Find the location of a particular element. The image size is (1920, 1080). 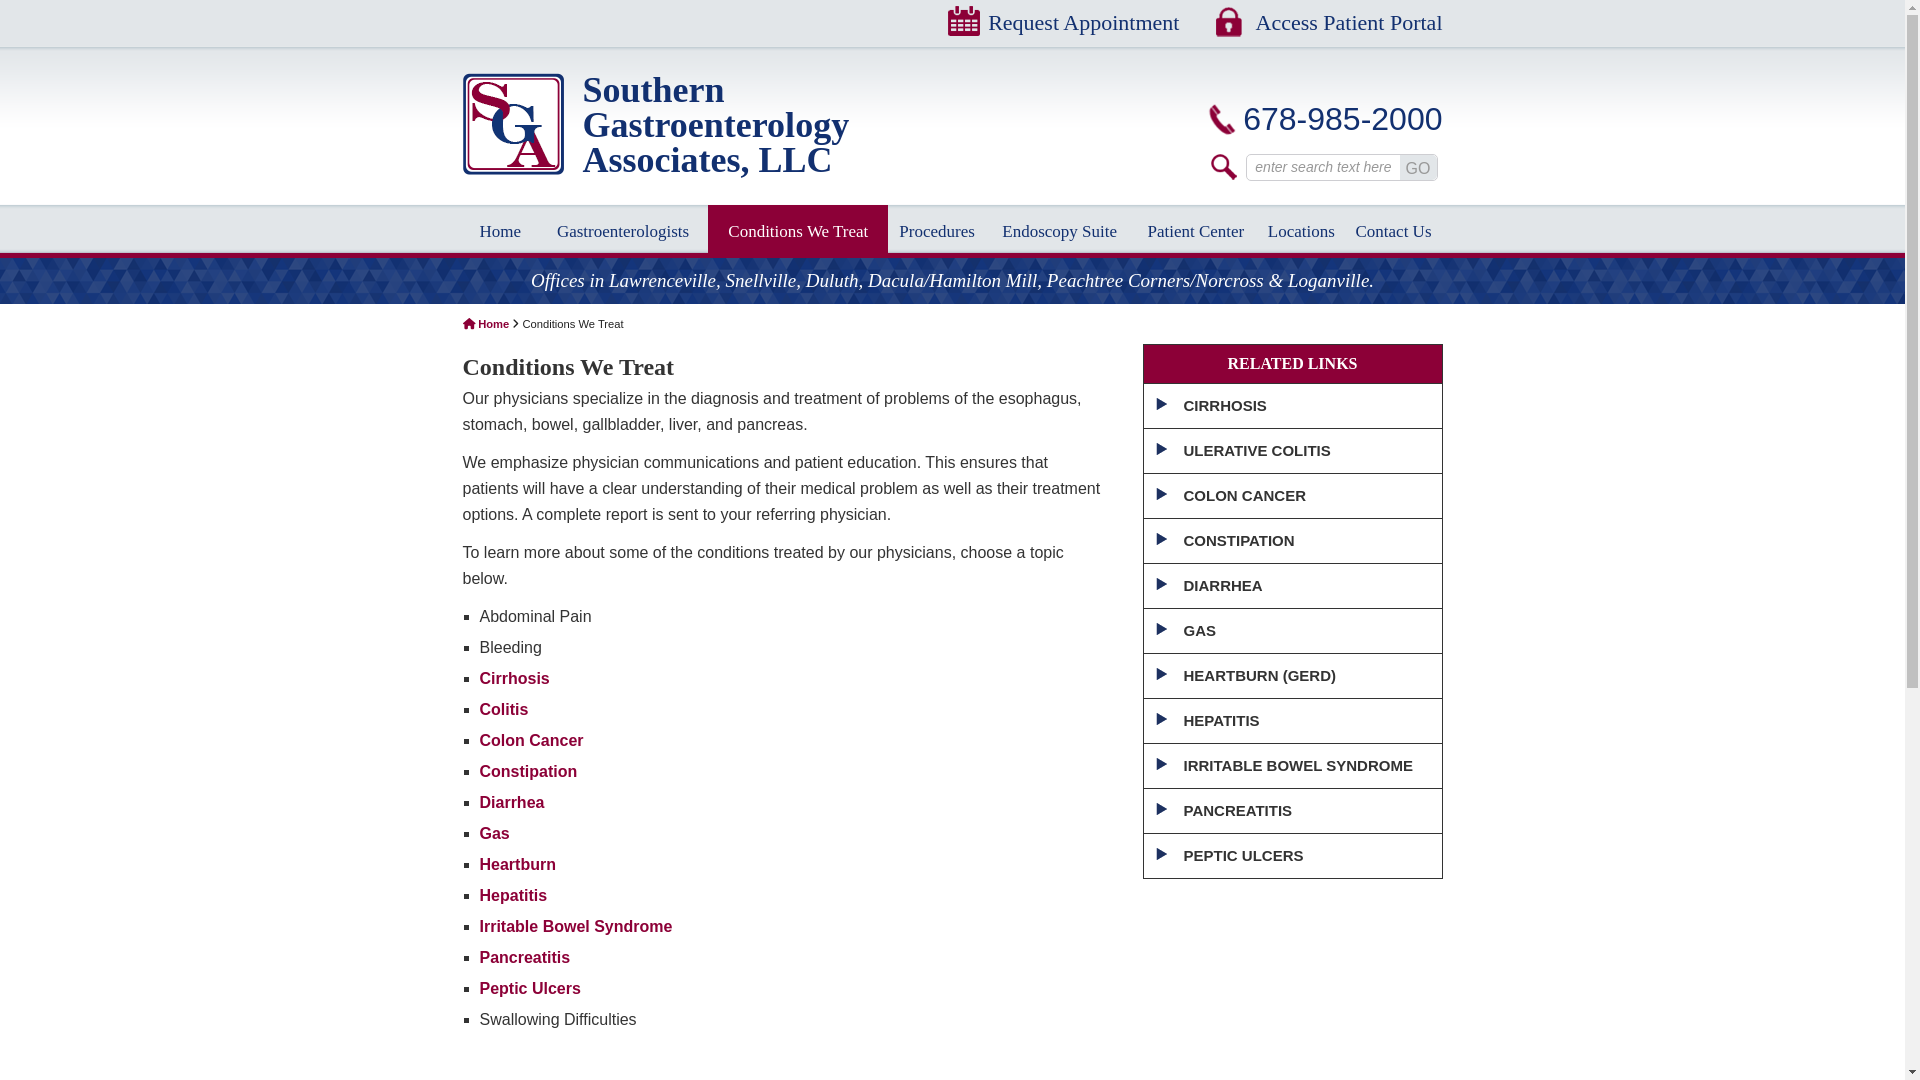

Access Patient Portal is located at coordinates (1329, 22).